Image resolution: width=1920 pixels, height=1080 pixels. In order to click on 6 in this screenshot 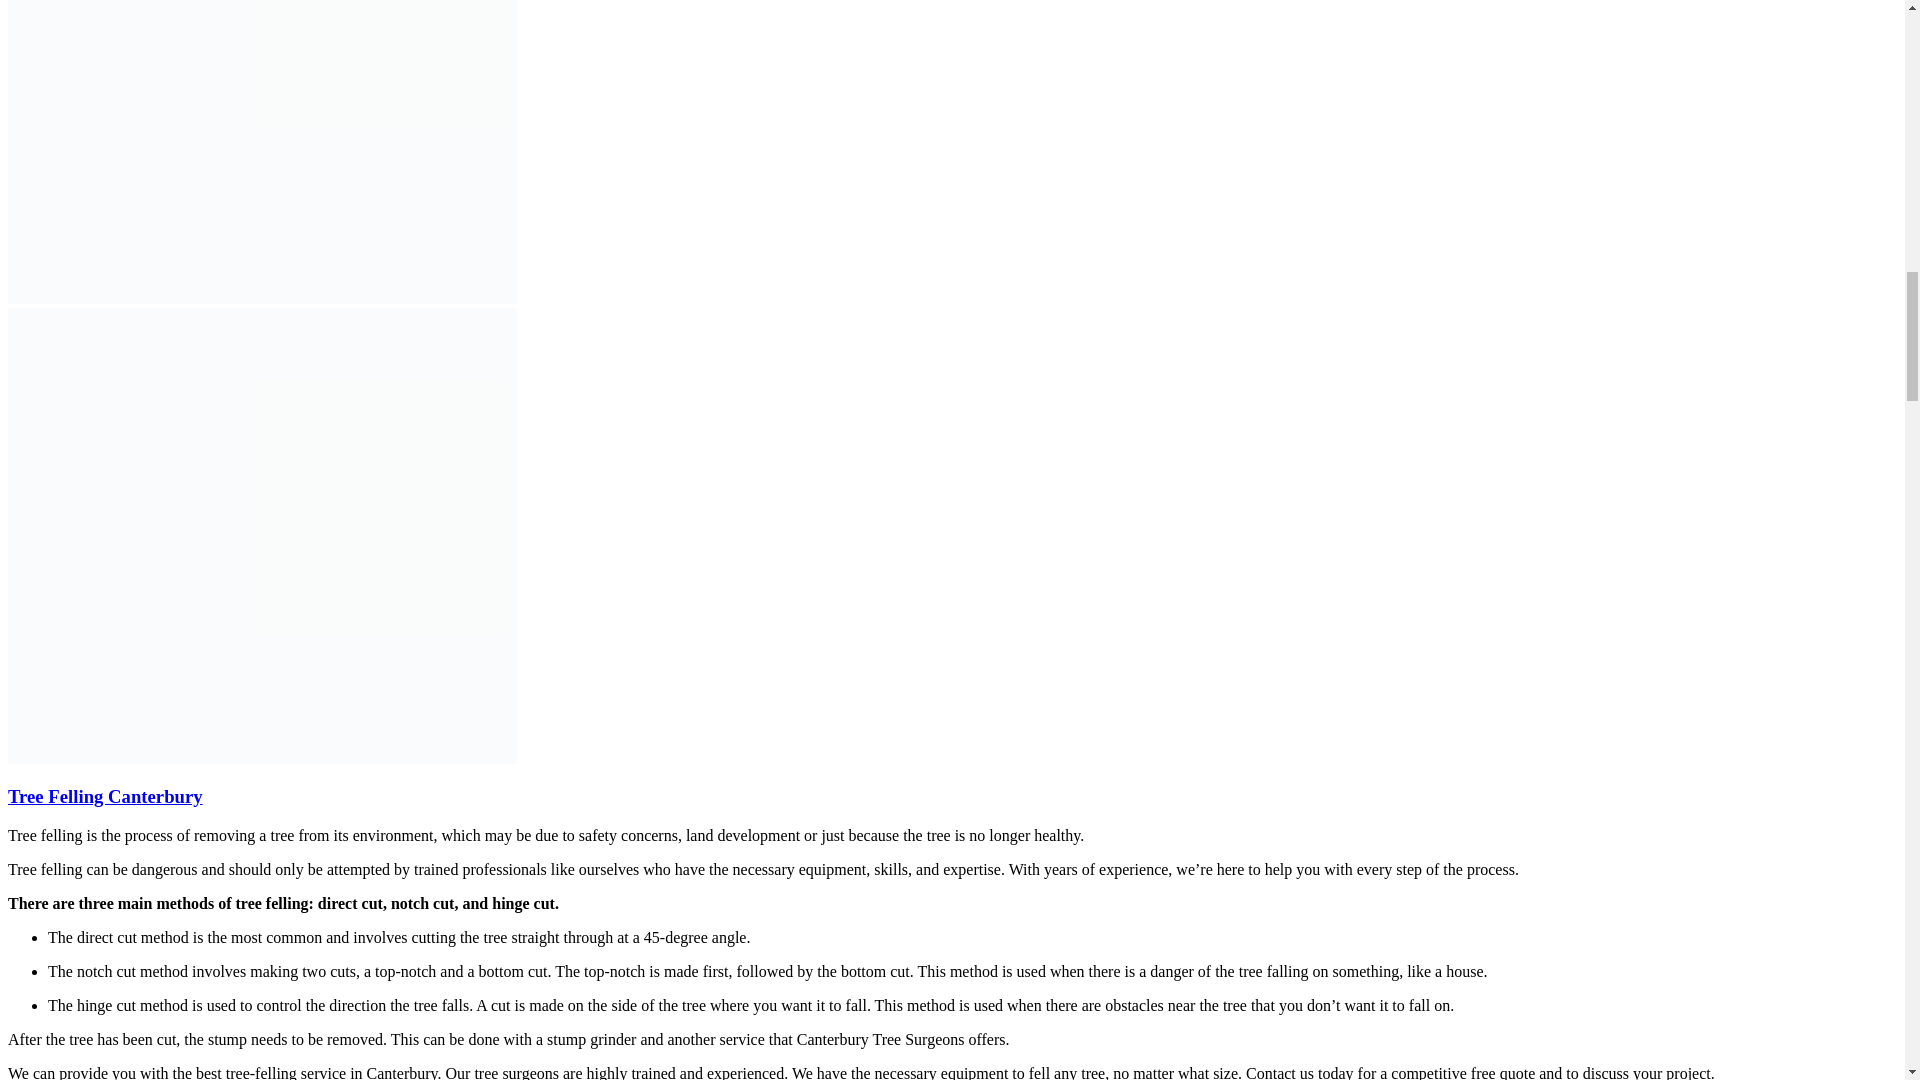, I will do `click(262, 535)`.